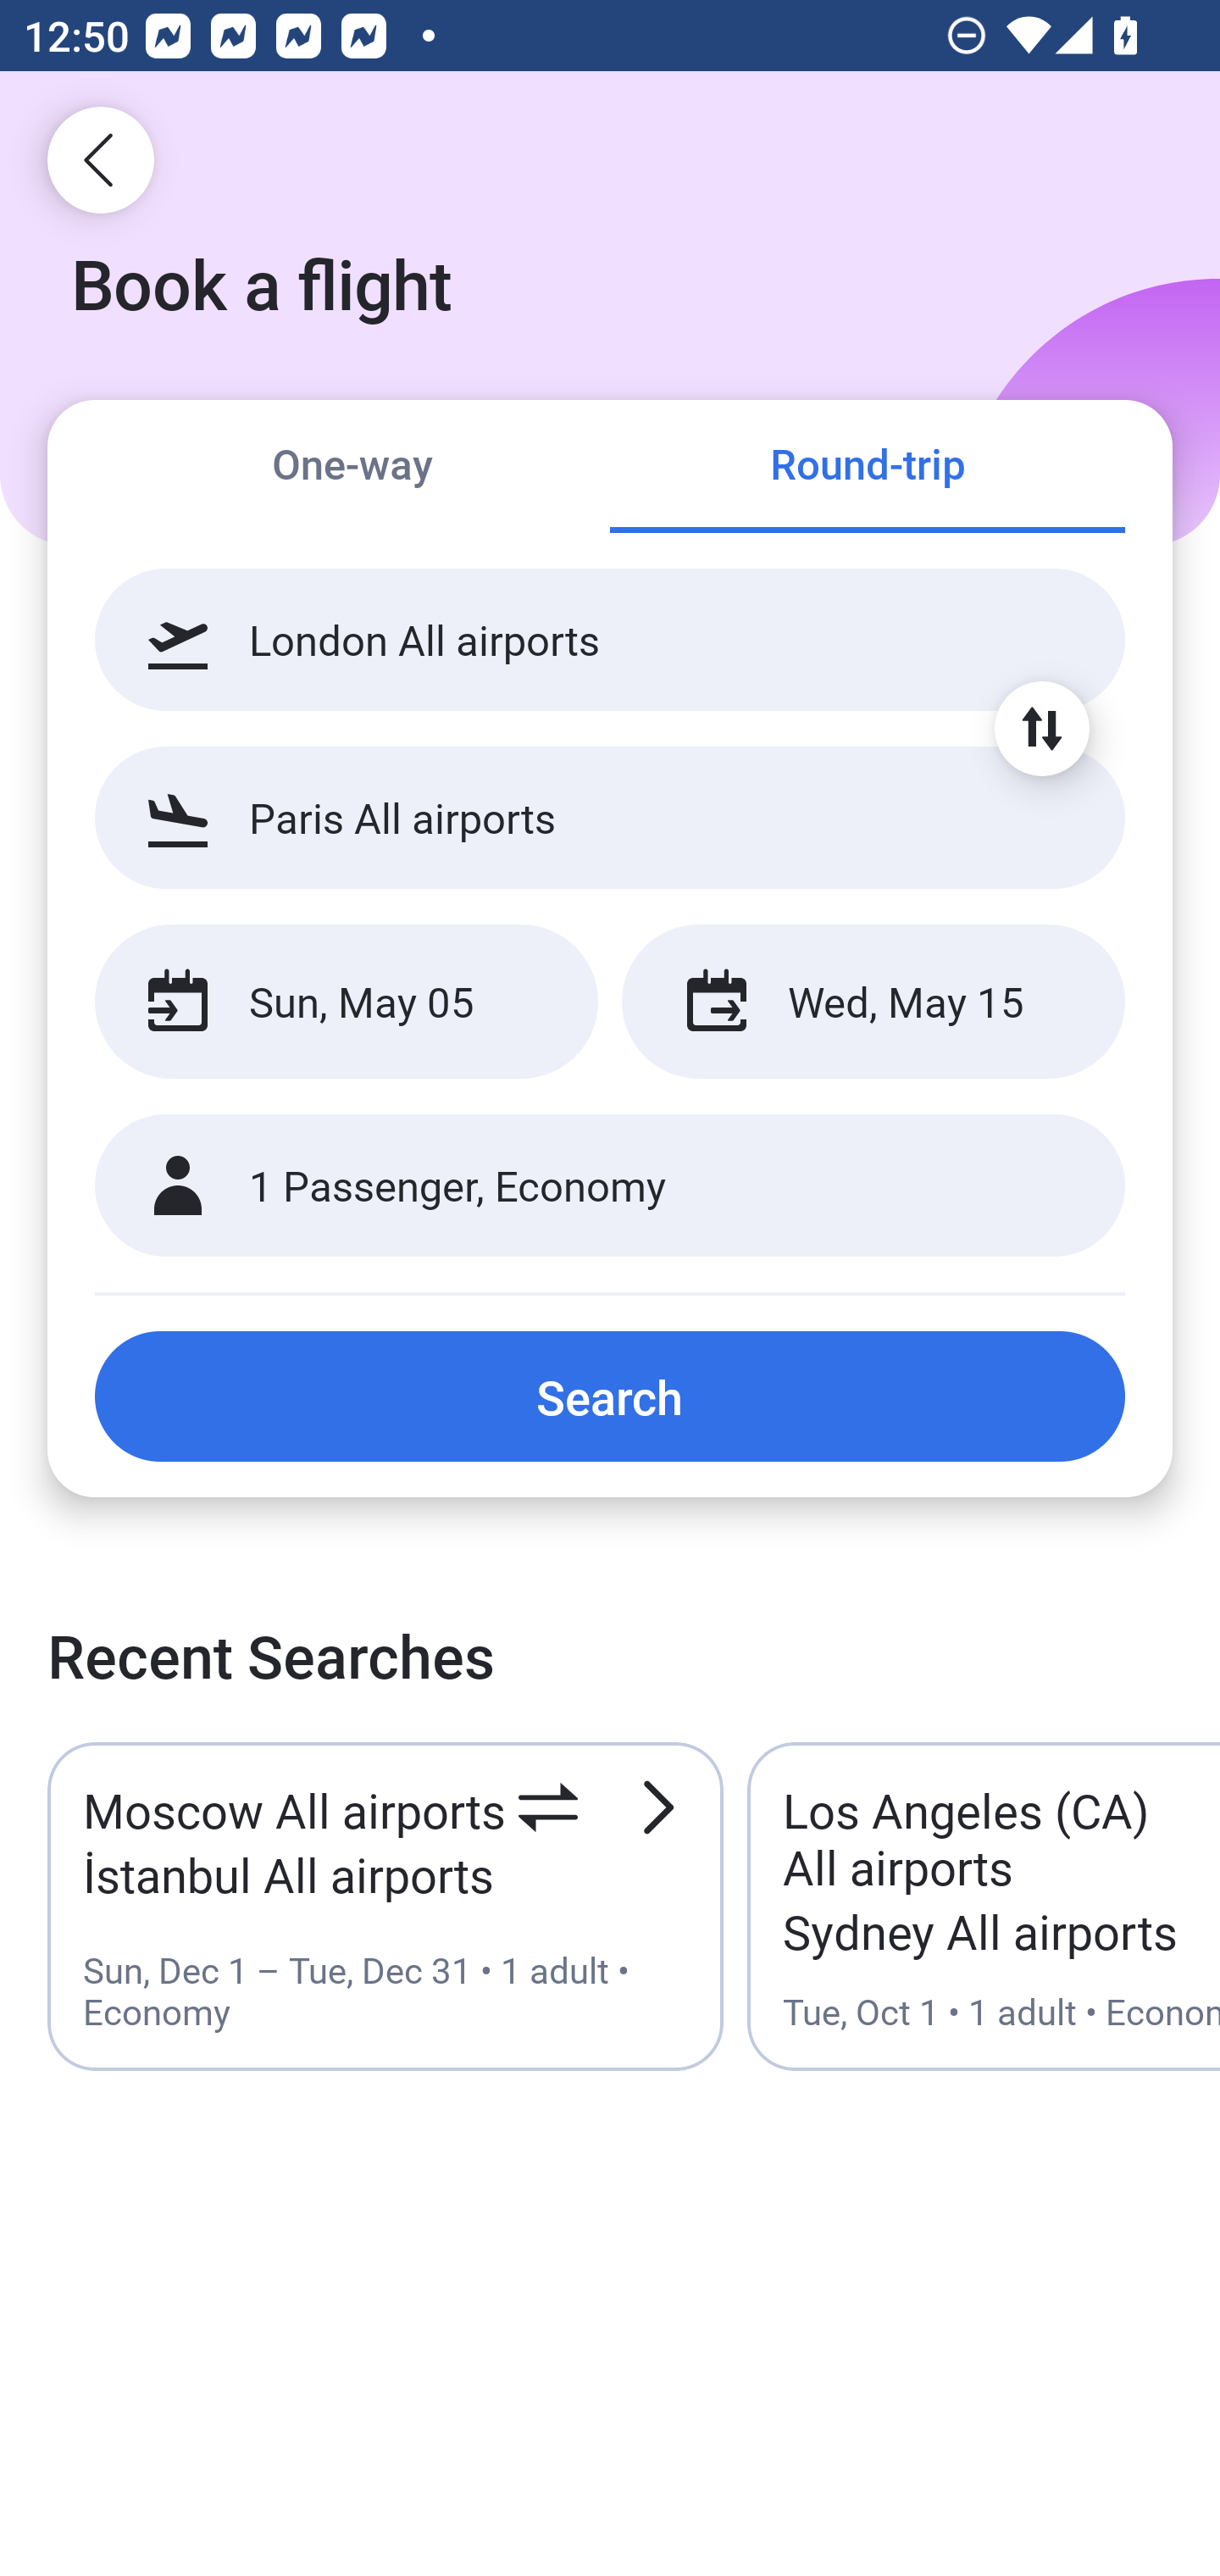  Describe the element at coordinates (610, 817) in the screenshot. I see `Paris All airports` at that location.